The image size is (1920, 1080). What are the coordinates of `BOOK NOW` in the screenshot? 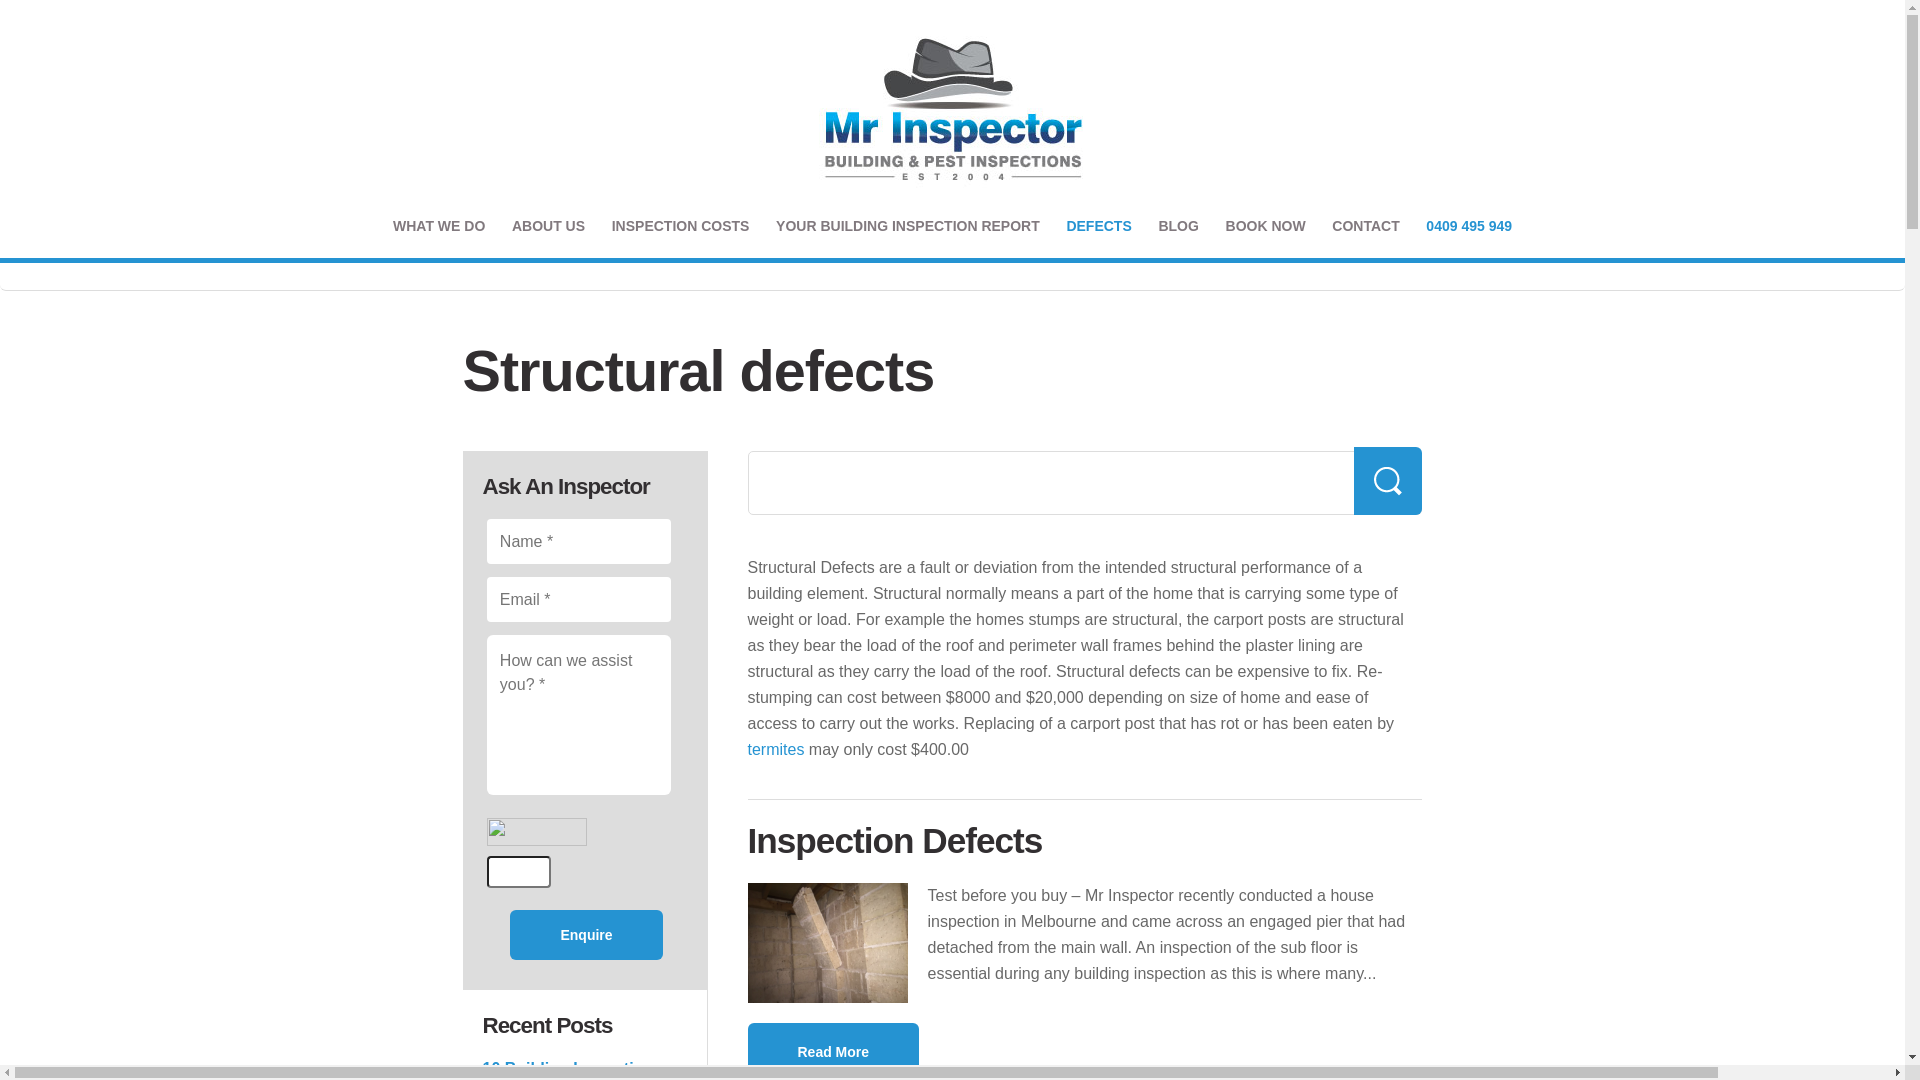 It's located at (1266, 226).